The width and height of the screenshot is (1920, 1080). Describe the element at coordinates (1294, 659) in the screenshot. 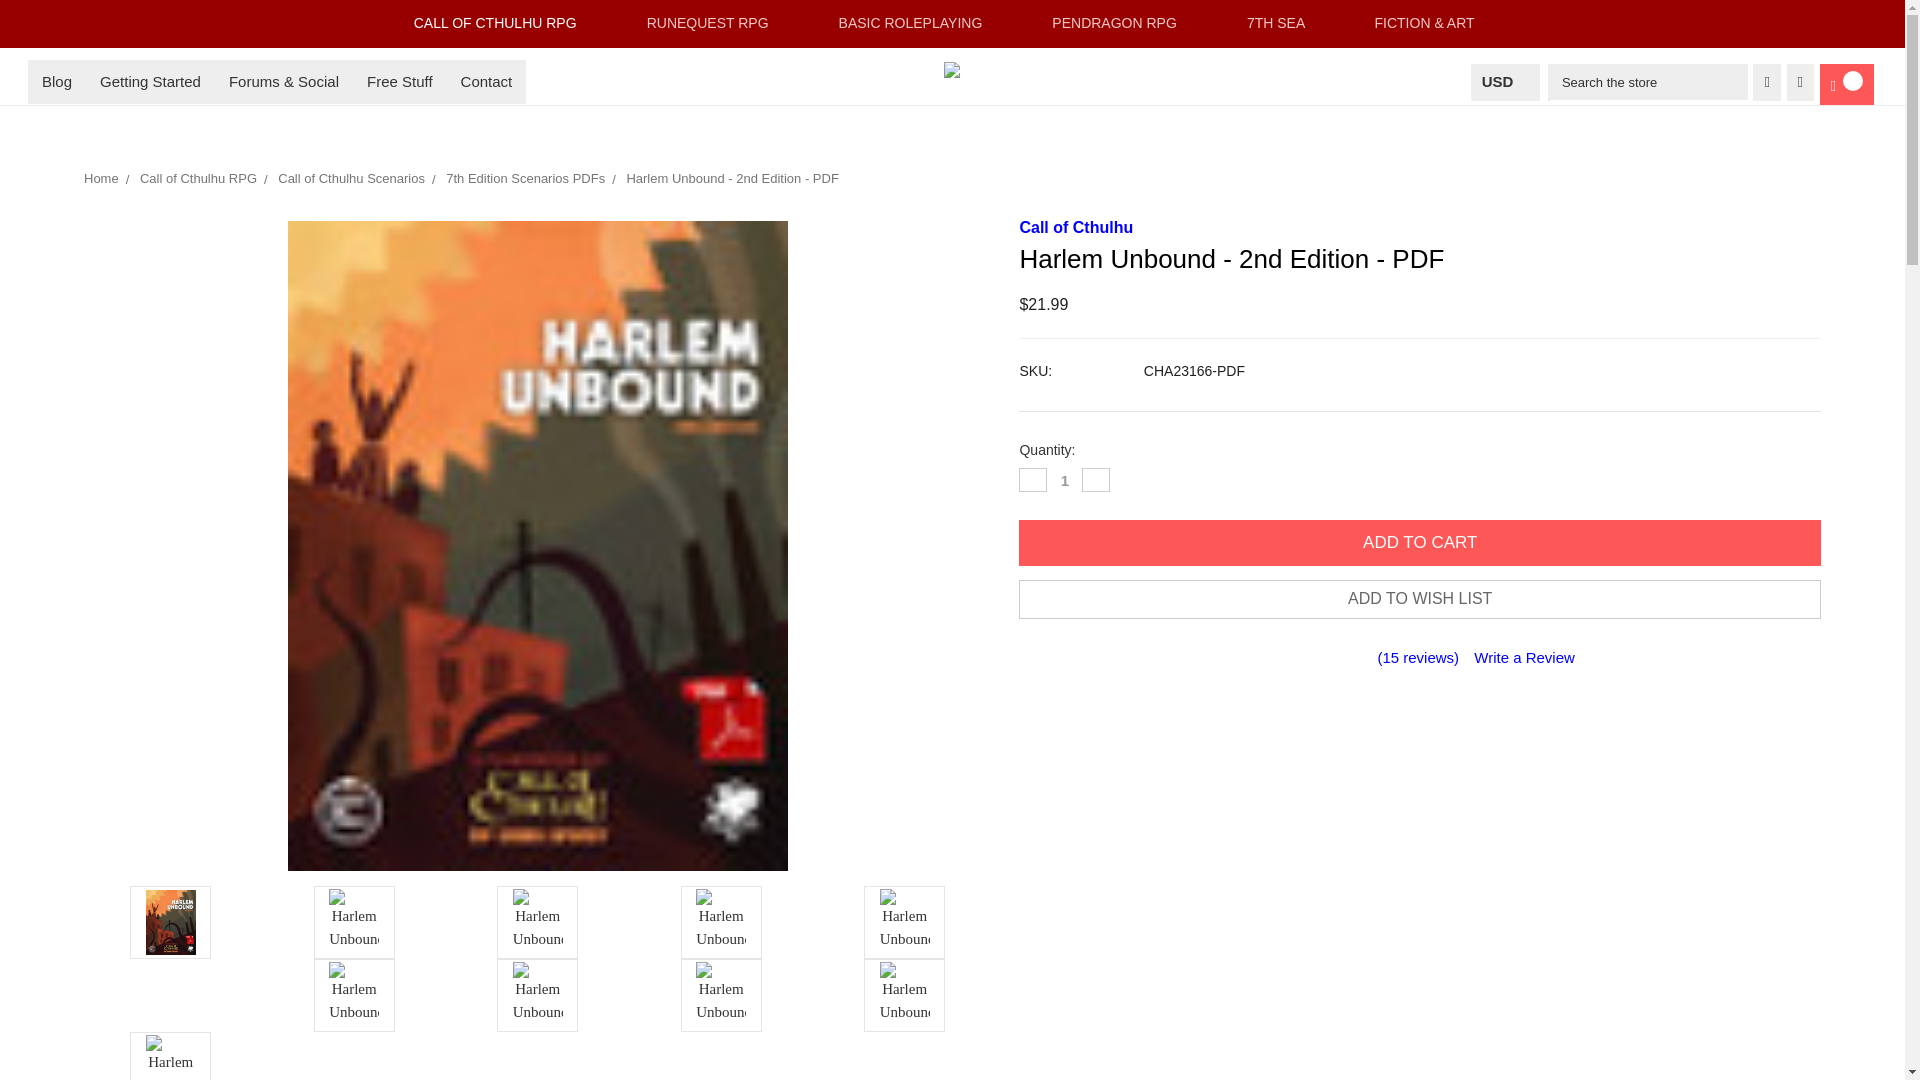

I see `Full Star` at that location.